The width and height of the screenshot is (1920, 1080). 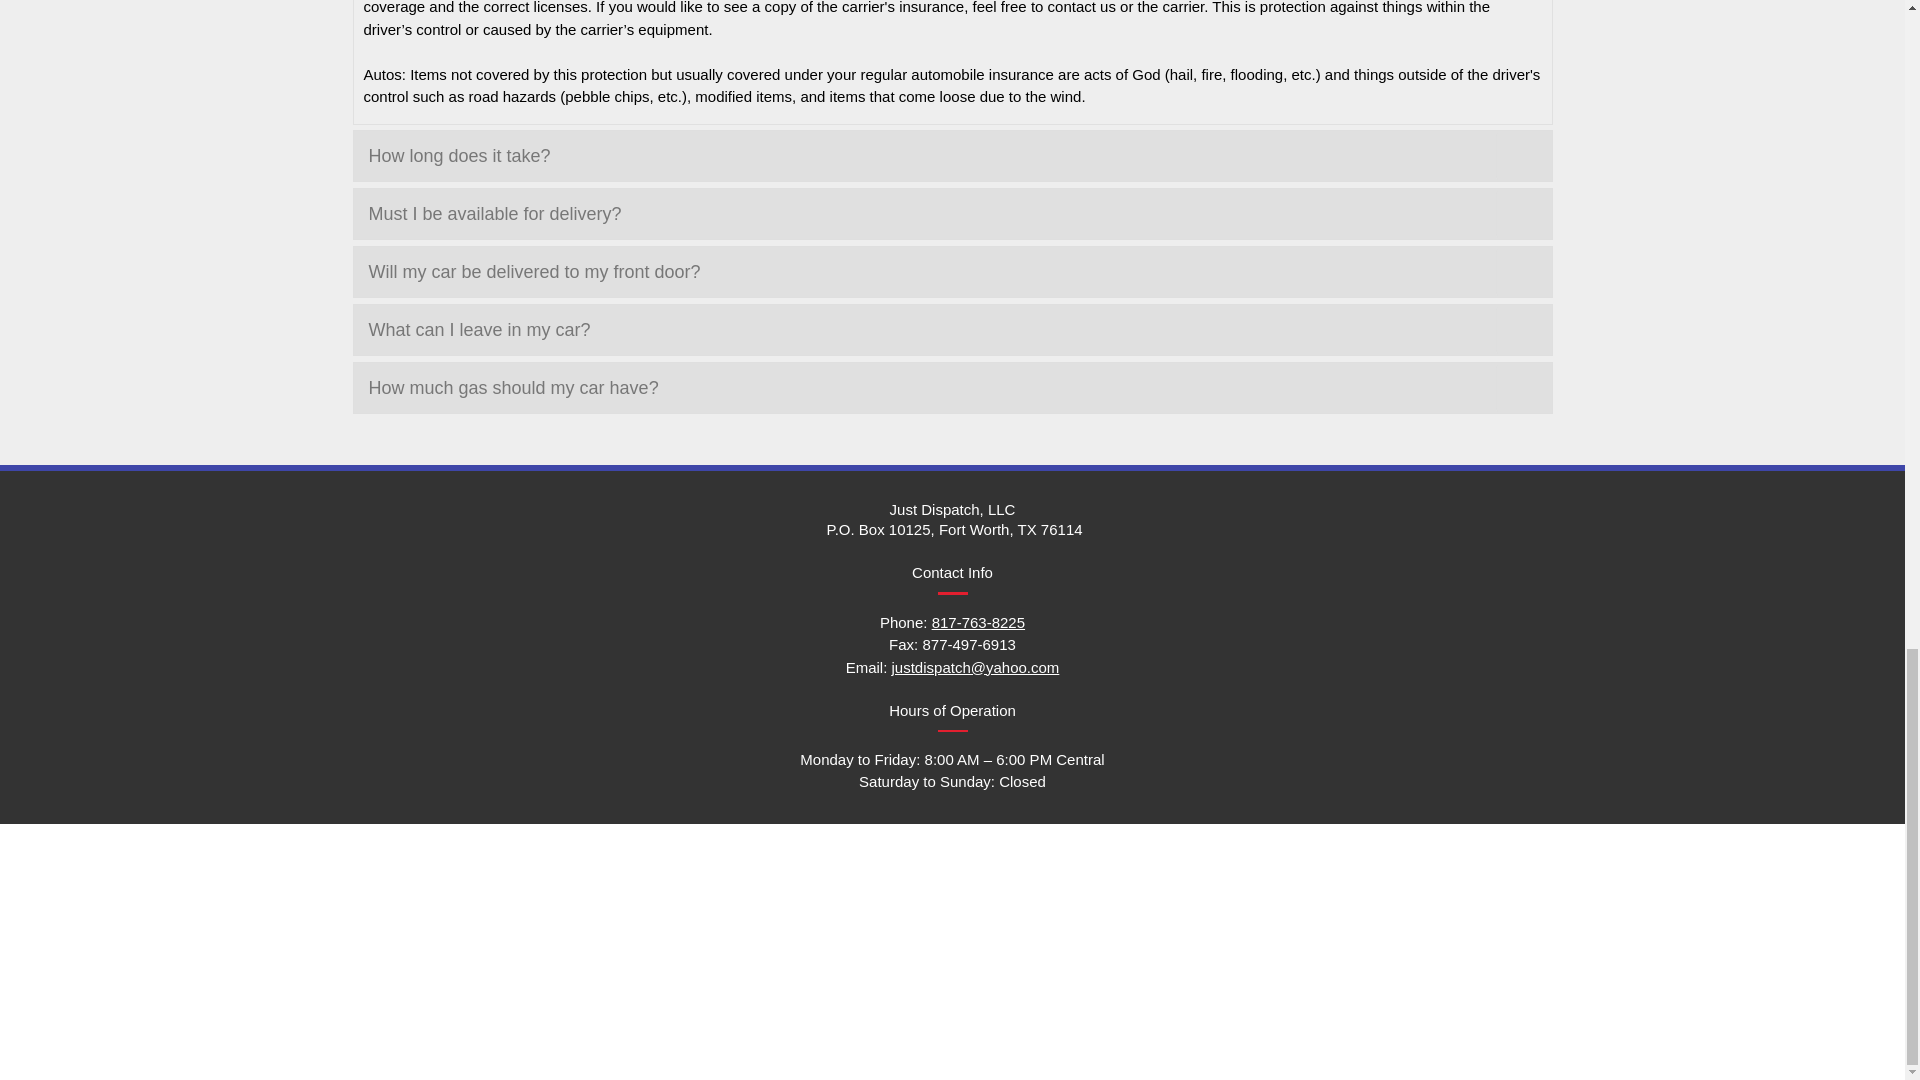 What do you see at coordinates (978, 621) in the screenshot?
I see `817-763-8225` at bounding box center [978, 621].